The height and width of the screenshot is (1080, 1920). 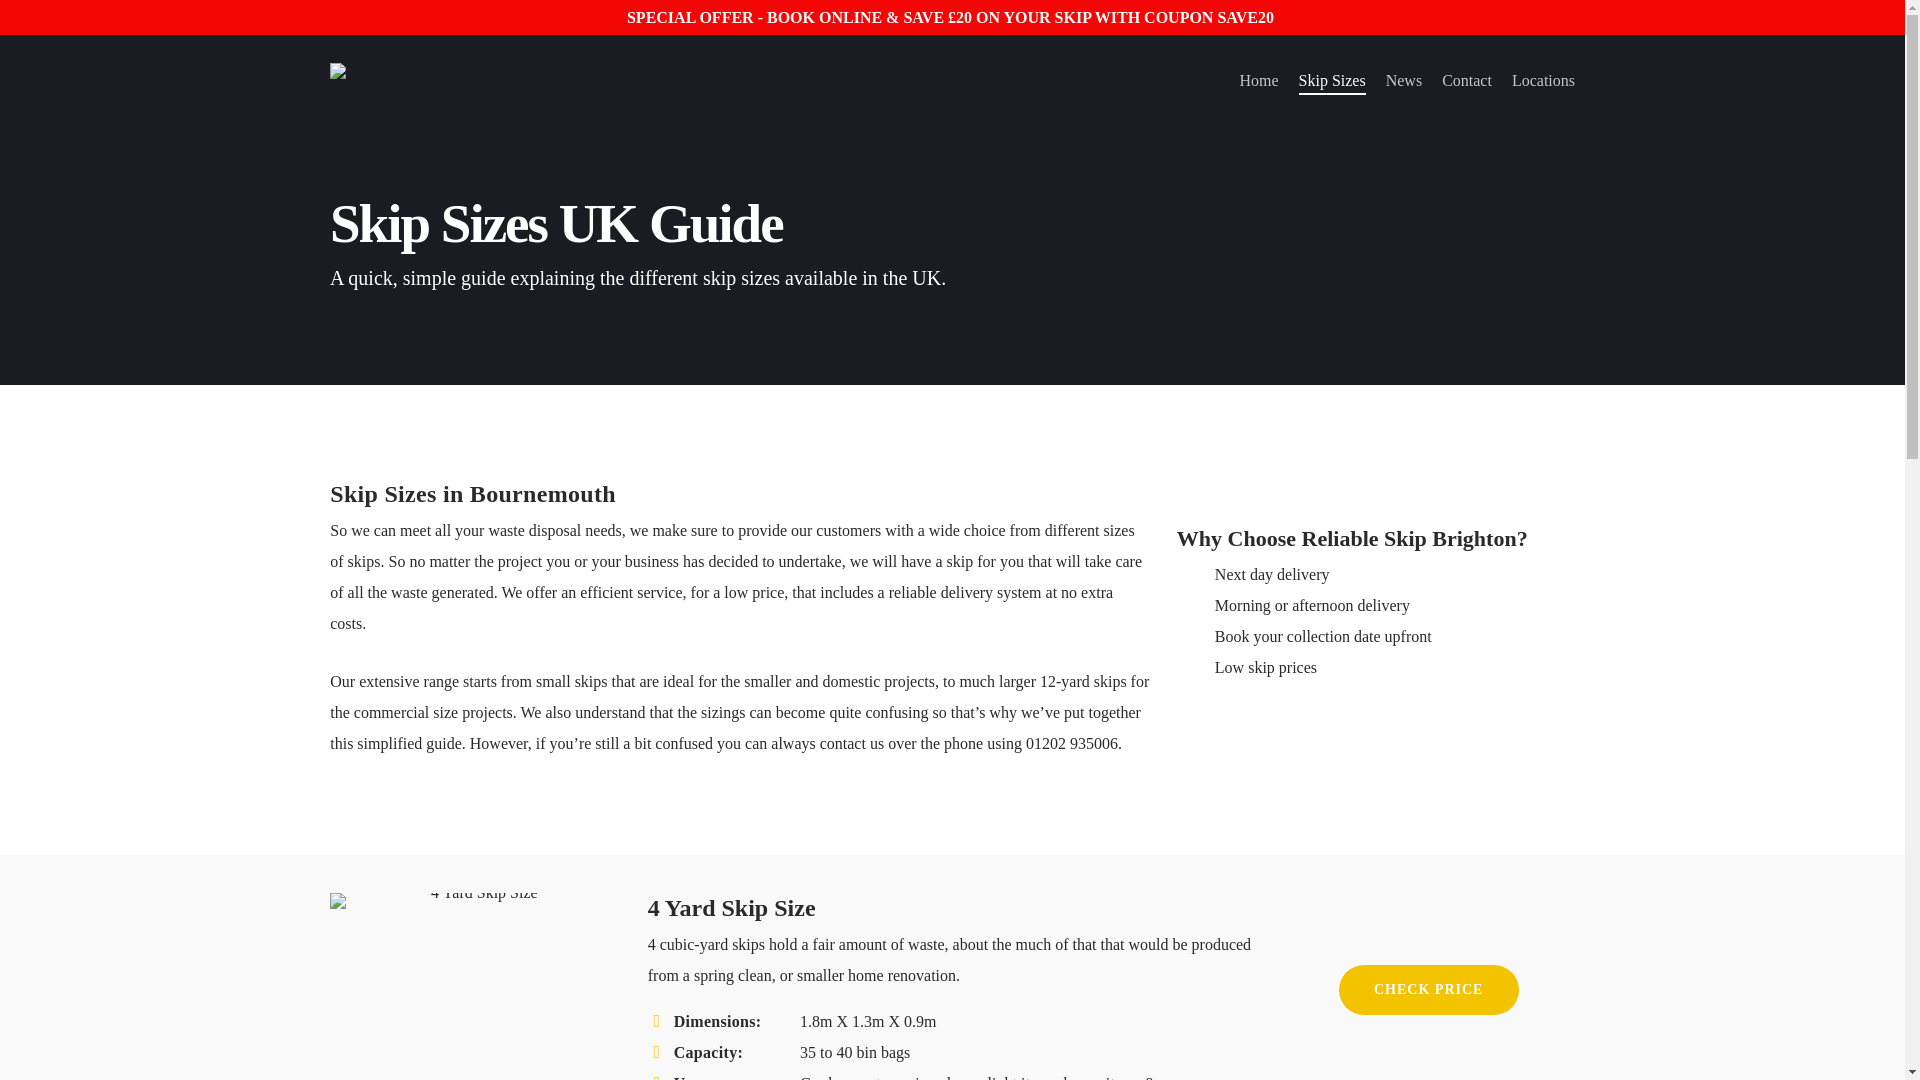 I want to click on CHECK PRICE, so click(x=1428, y=990).